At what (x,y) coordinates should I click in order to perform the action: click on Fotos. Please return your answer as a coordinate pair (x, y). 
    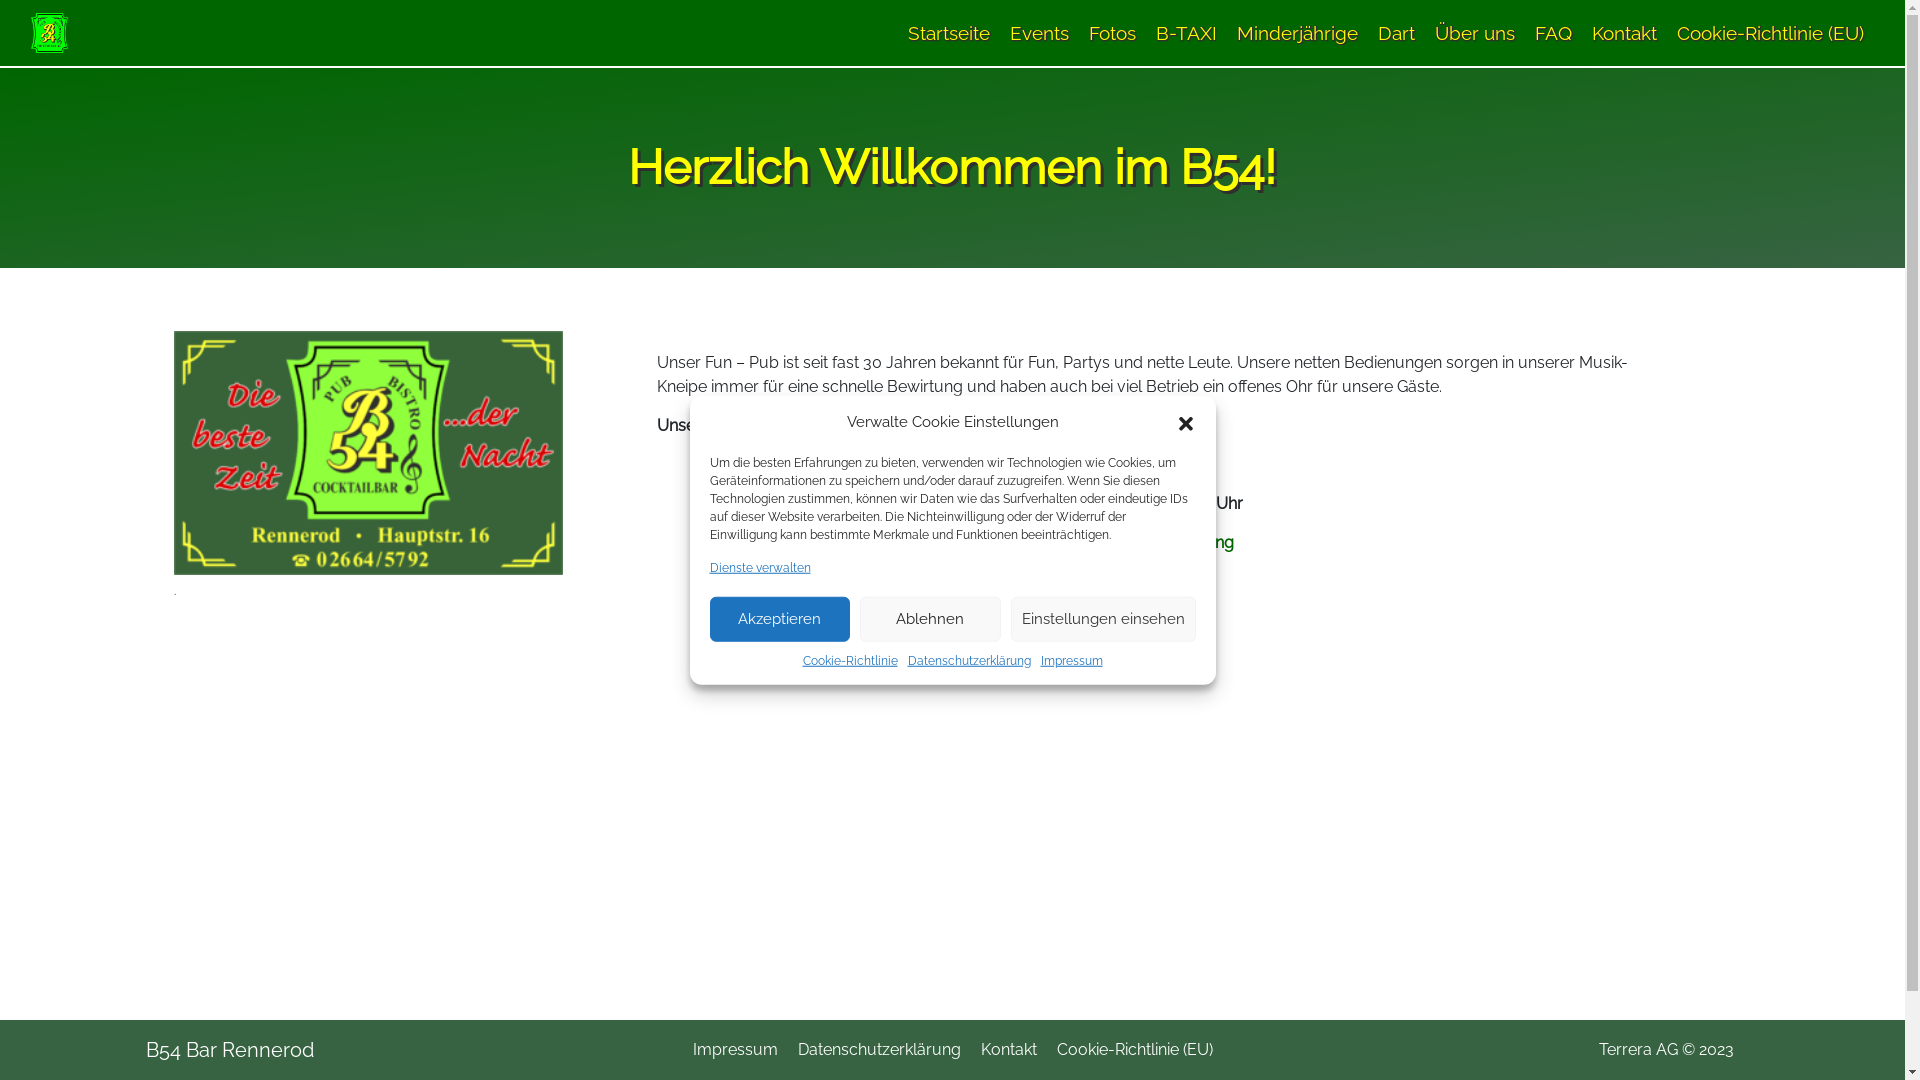
    Looking at the image, I should click on (1112, 33).